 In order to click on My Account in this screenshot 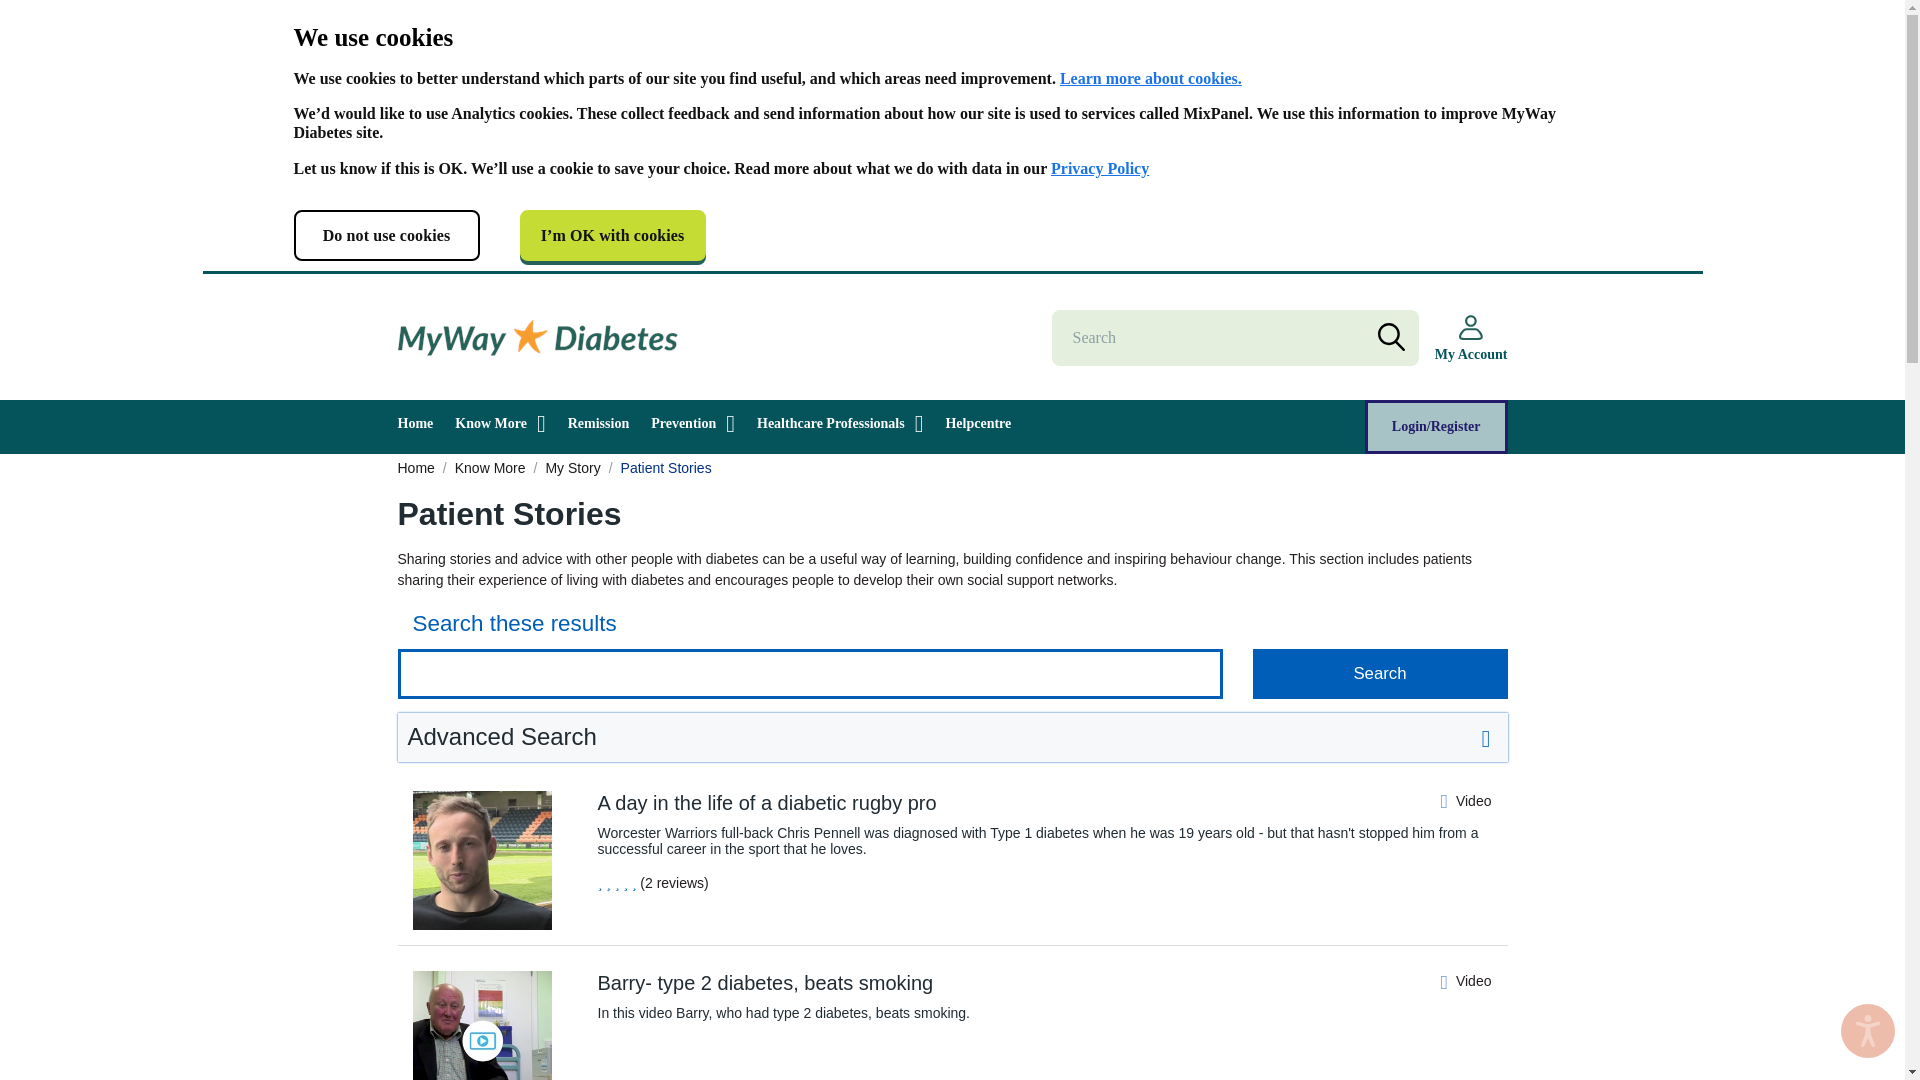, I will do `click(1470, 338)`.